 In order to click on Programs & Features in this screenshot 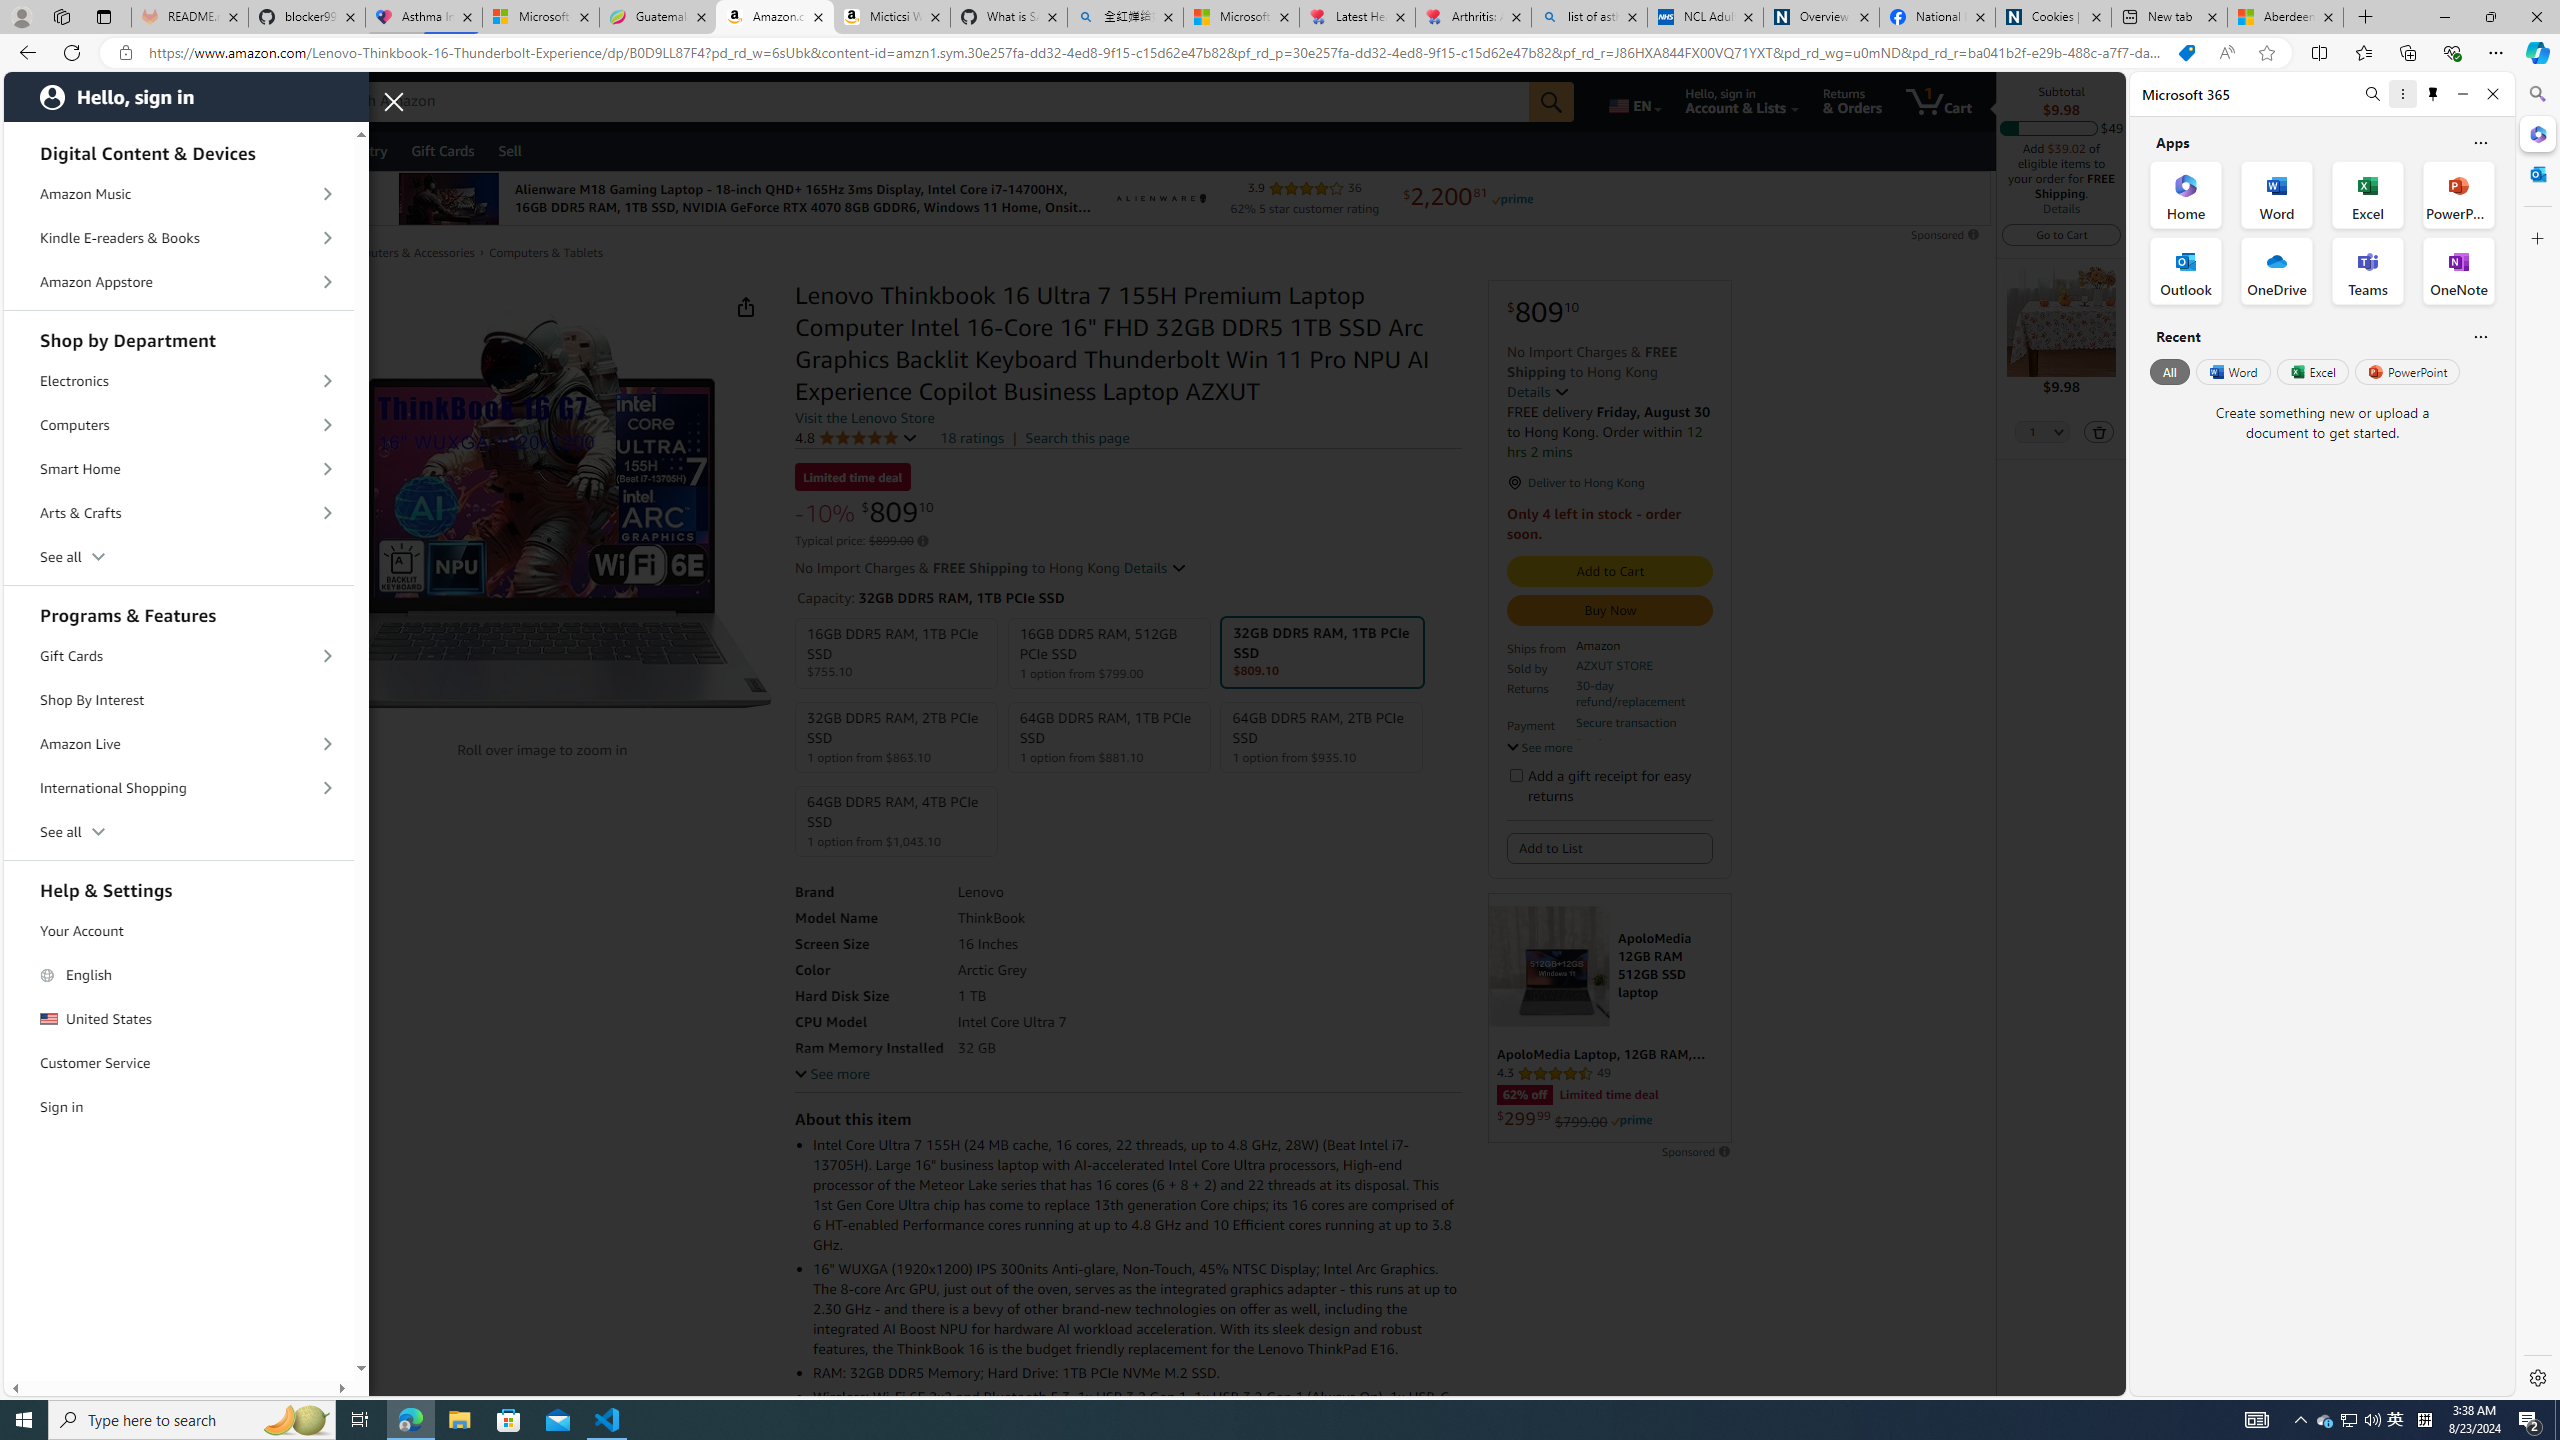, I will do `click(179, 612)`.